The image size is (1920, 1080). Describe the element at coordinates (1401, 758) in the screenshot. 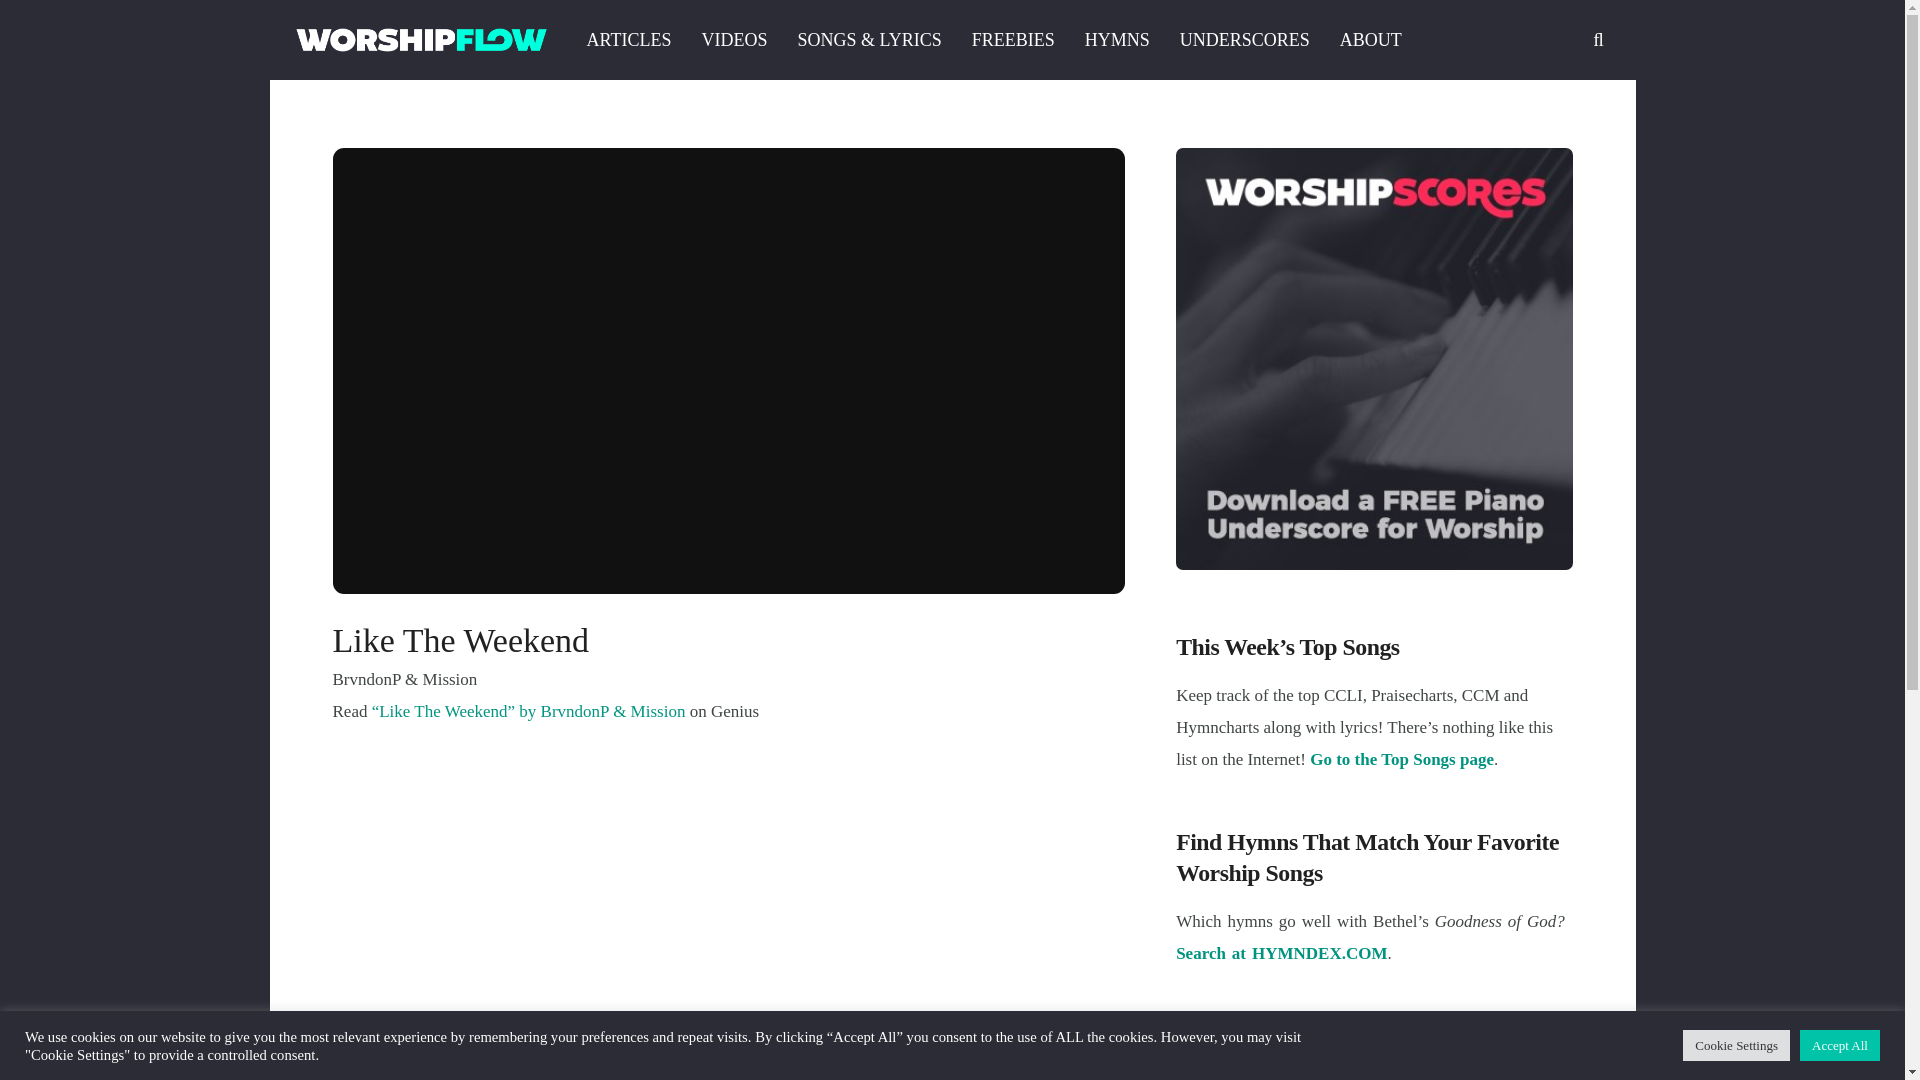

I see `Go to the Top Songs page` at that location.